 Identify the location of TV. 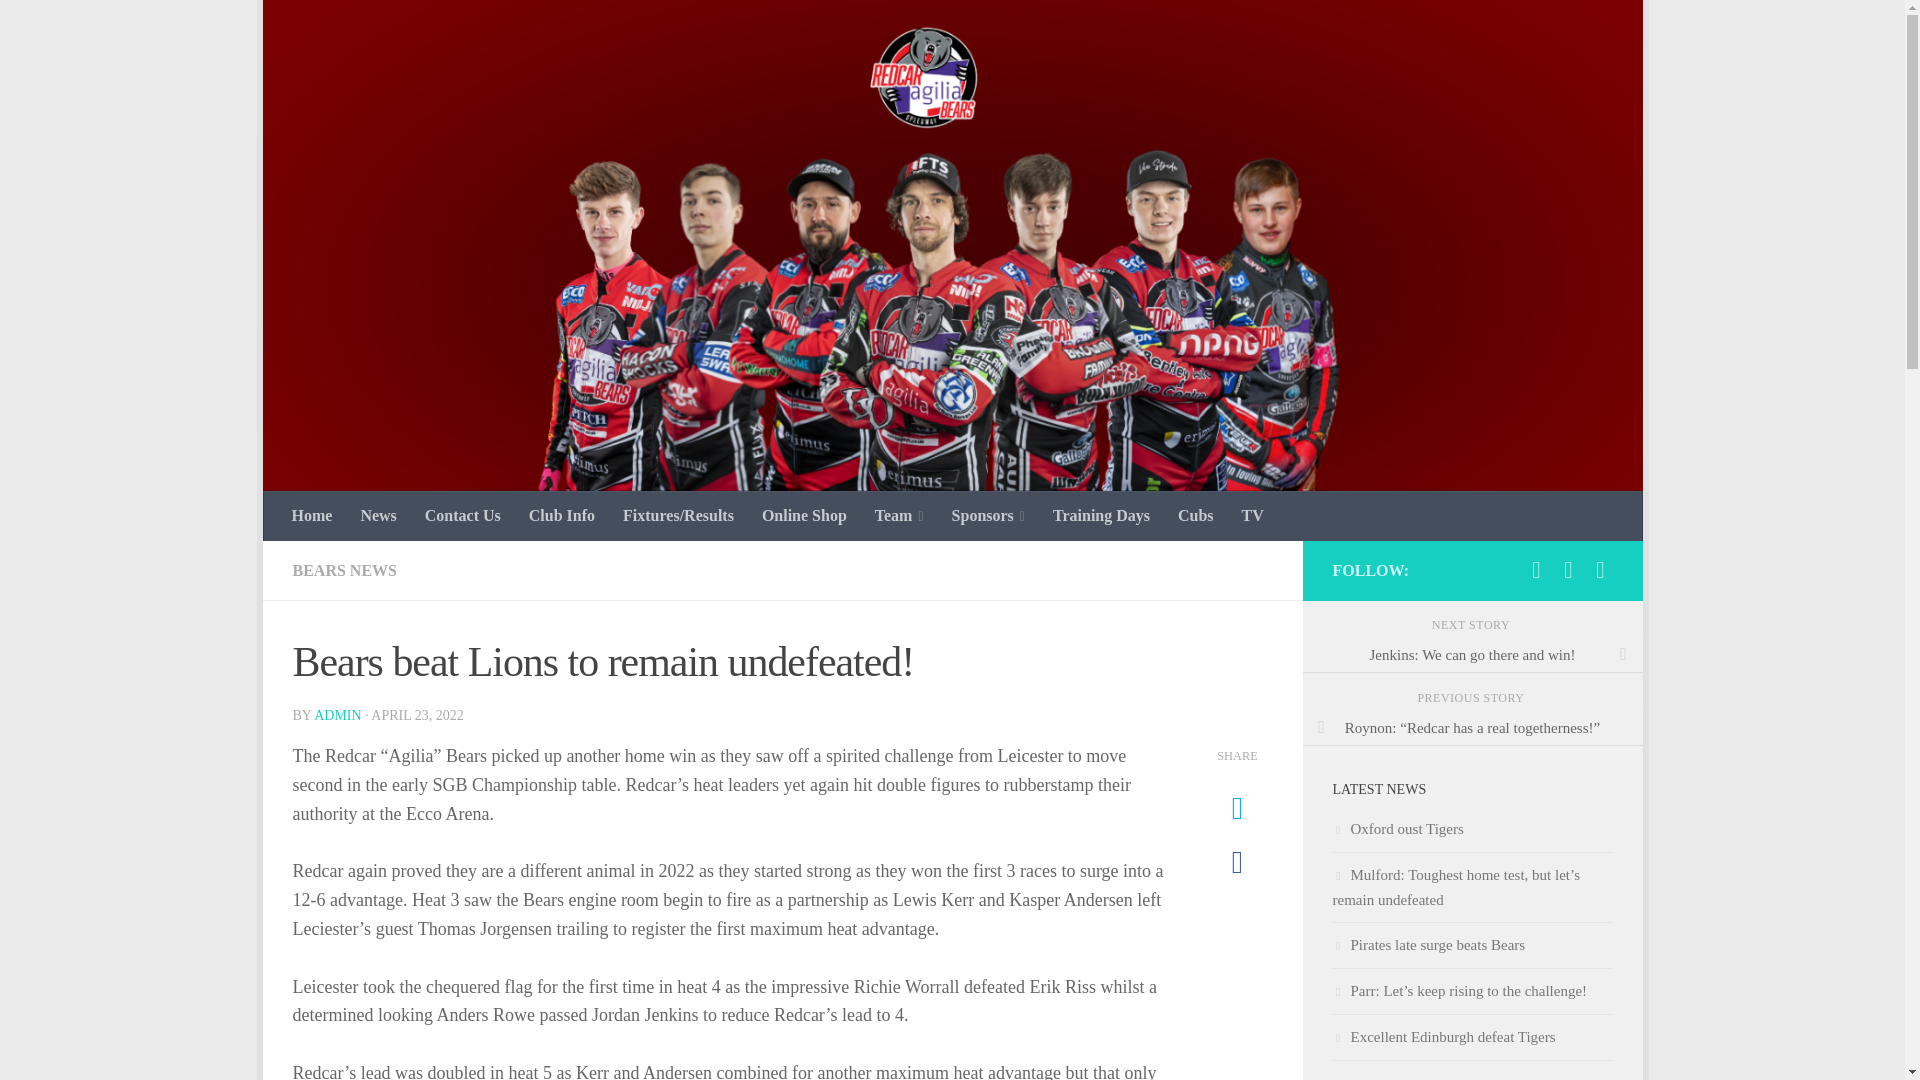
(1253, 516).